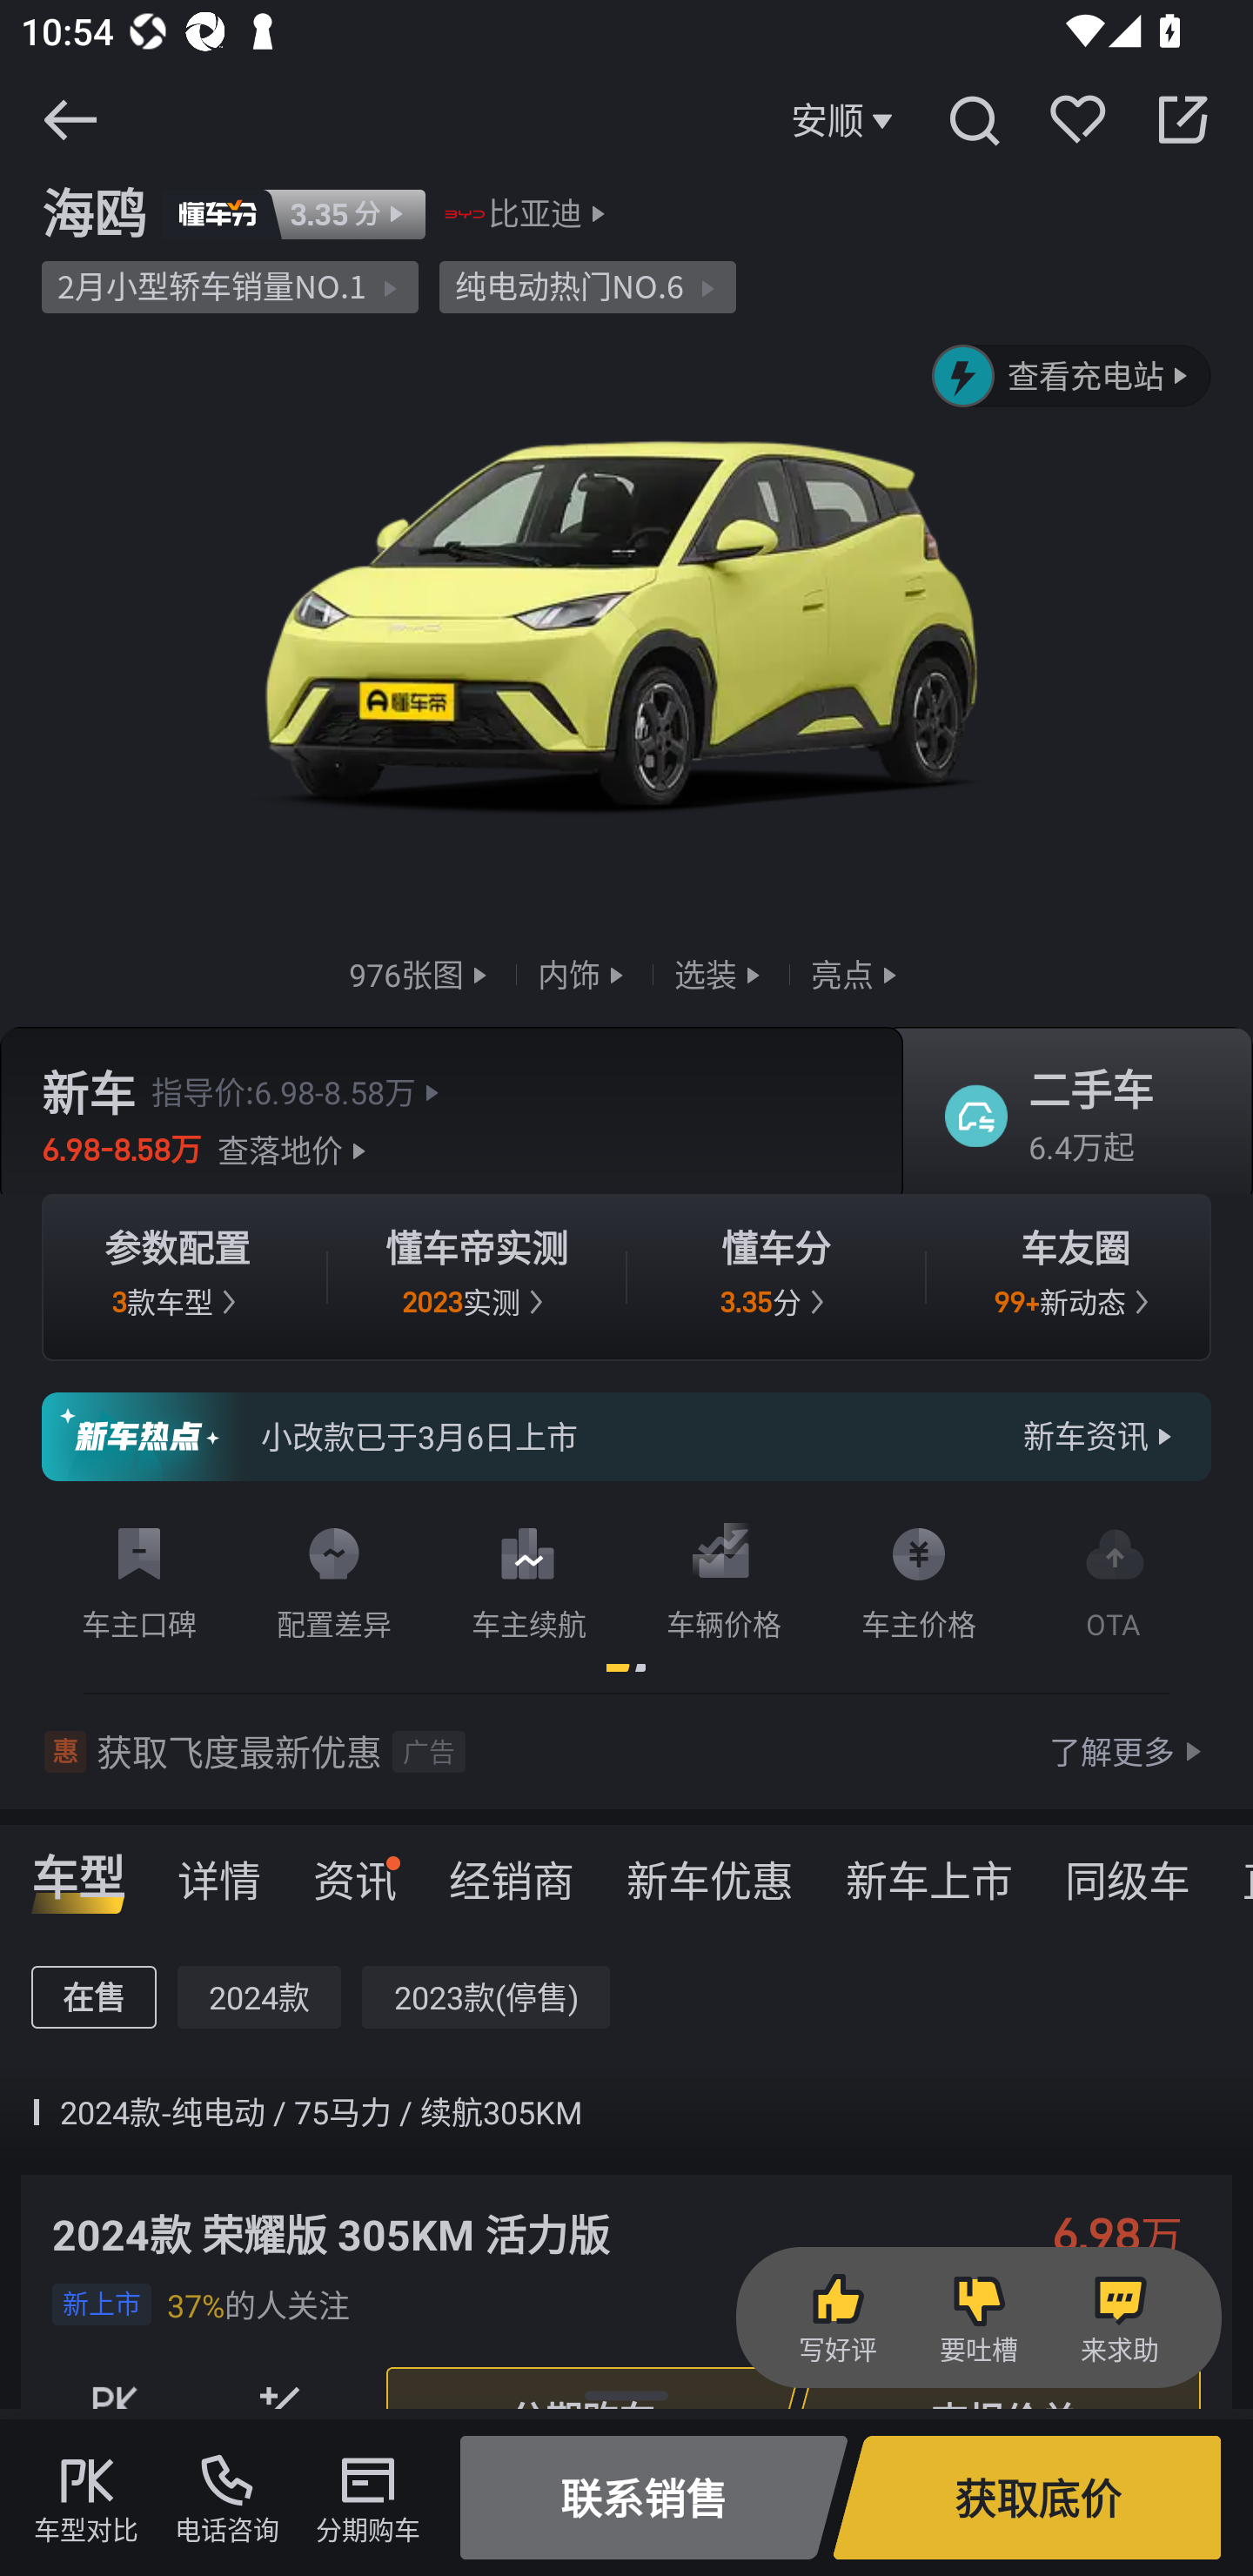  I want to click on 分期购车, so click(367, 2498).